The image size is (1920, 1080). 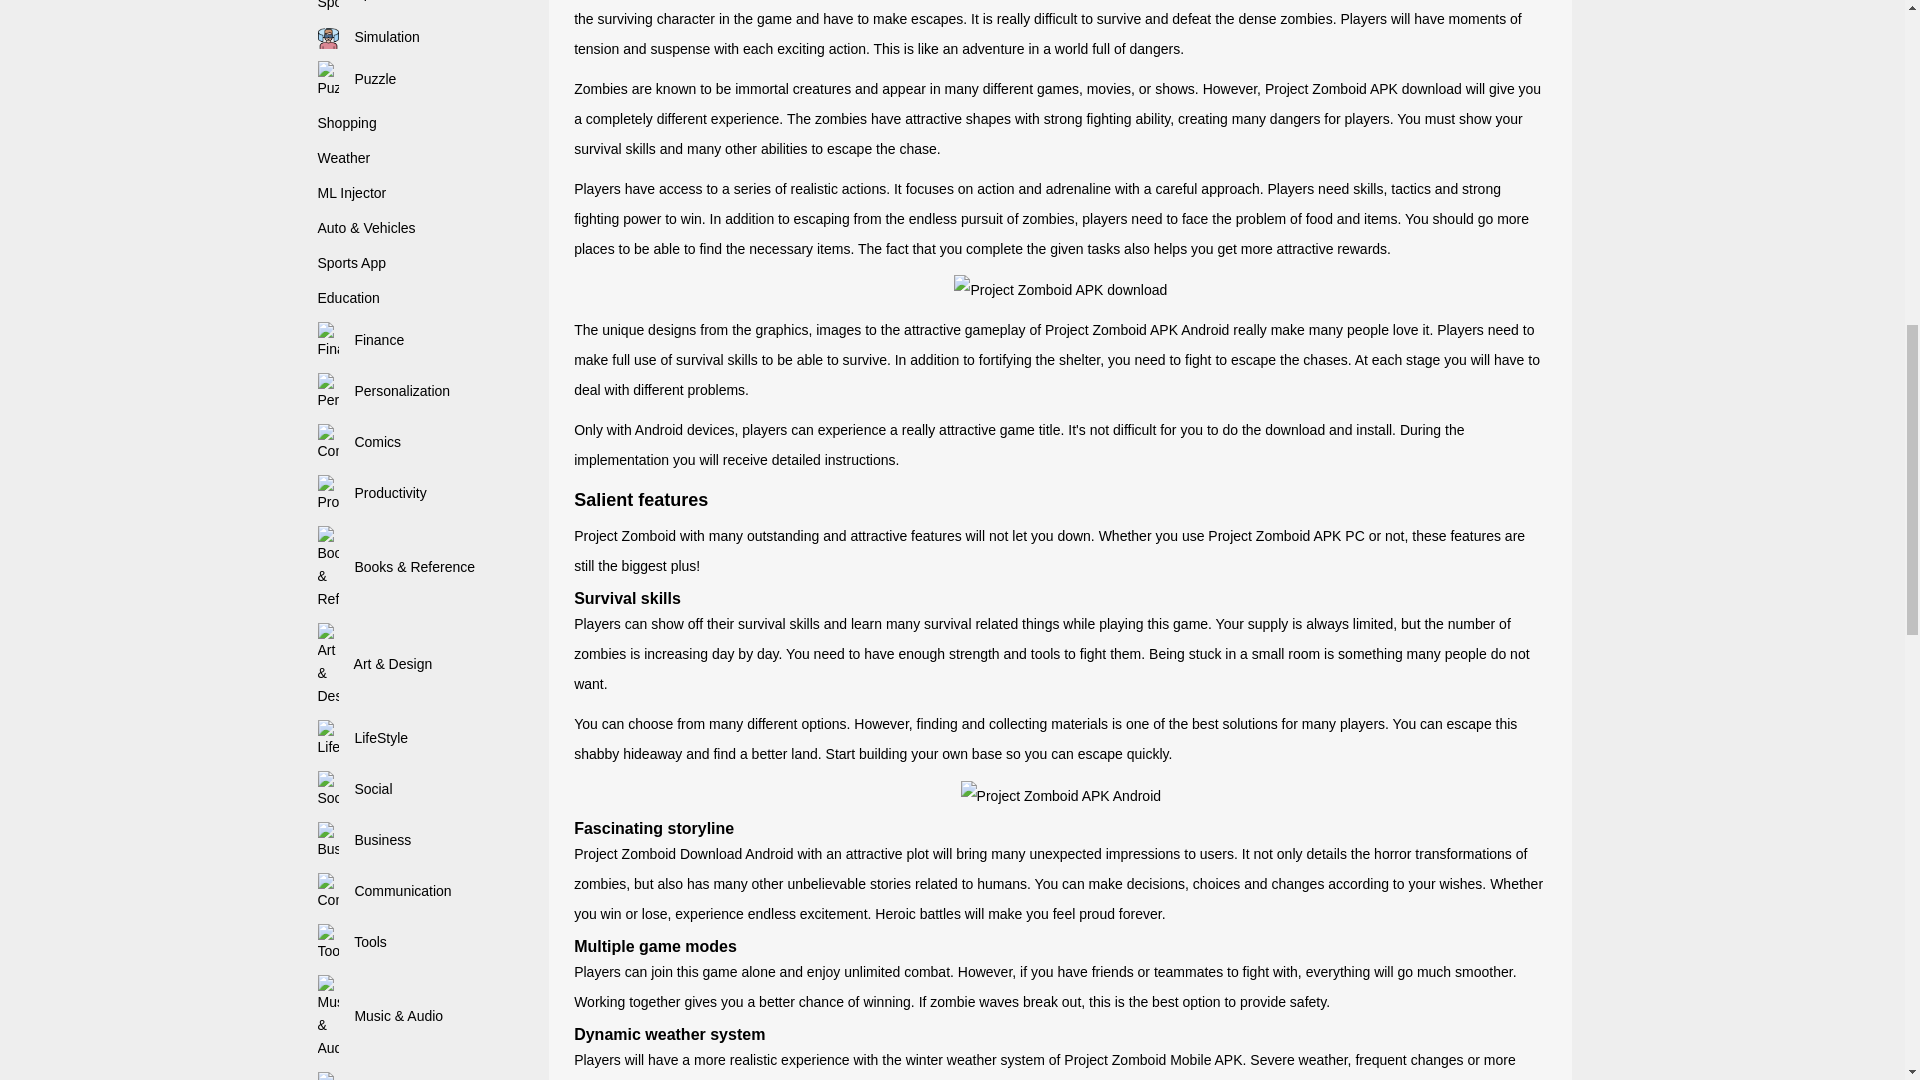 I want to click on Sports, so click(x=356, y=0).